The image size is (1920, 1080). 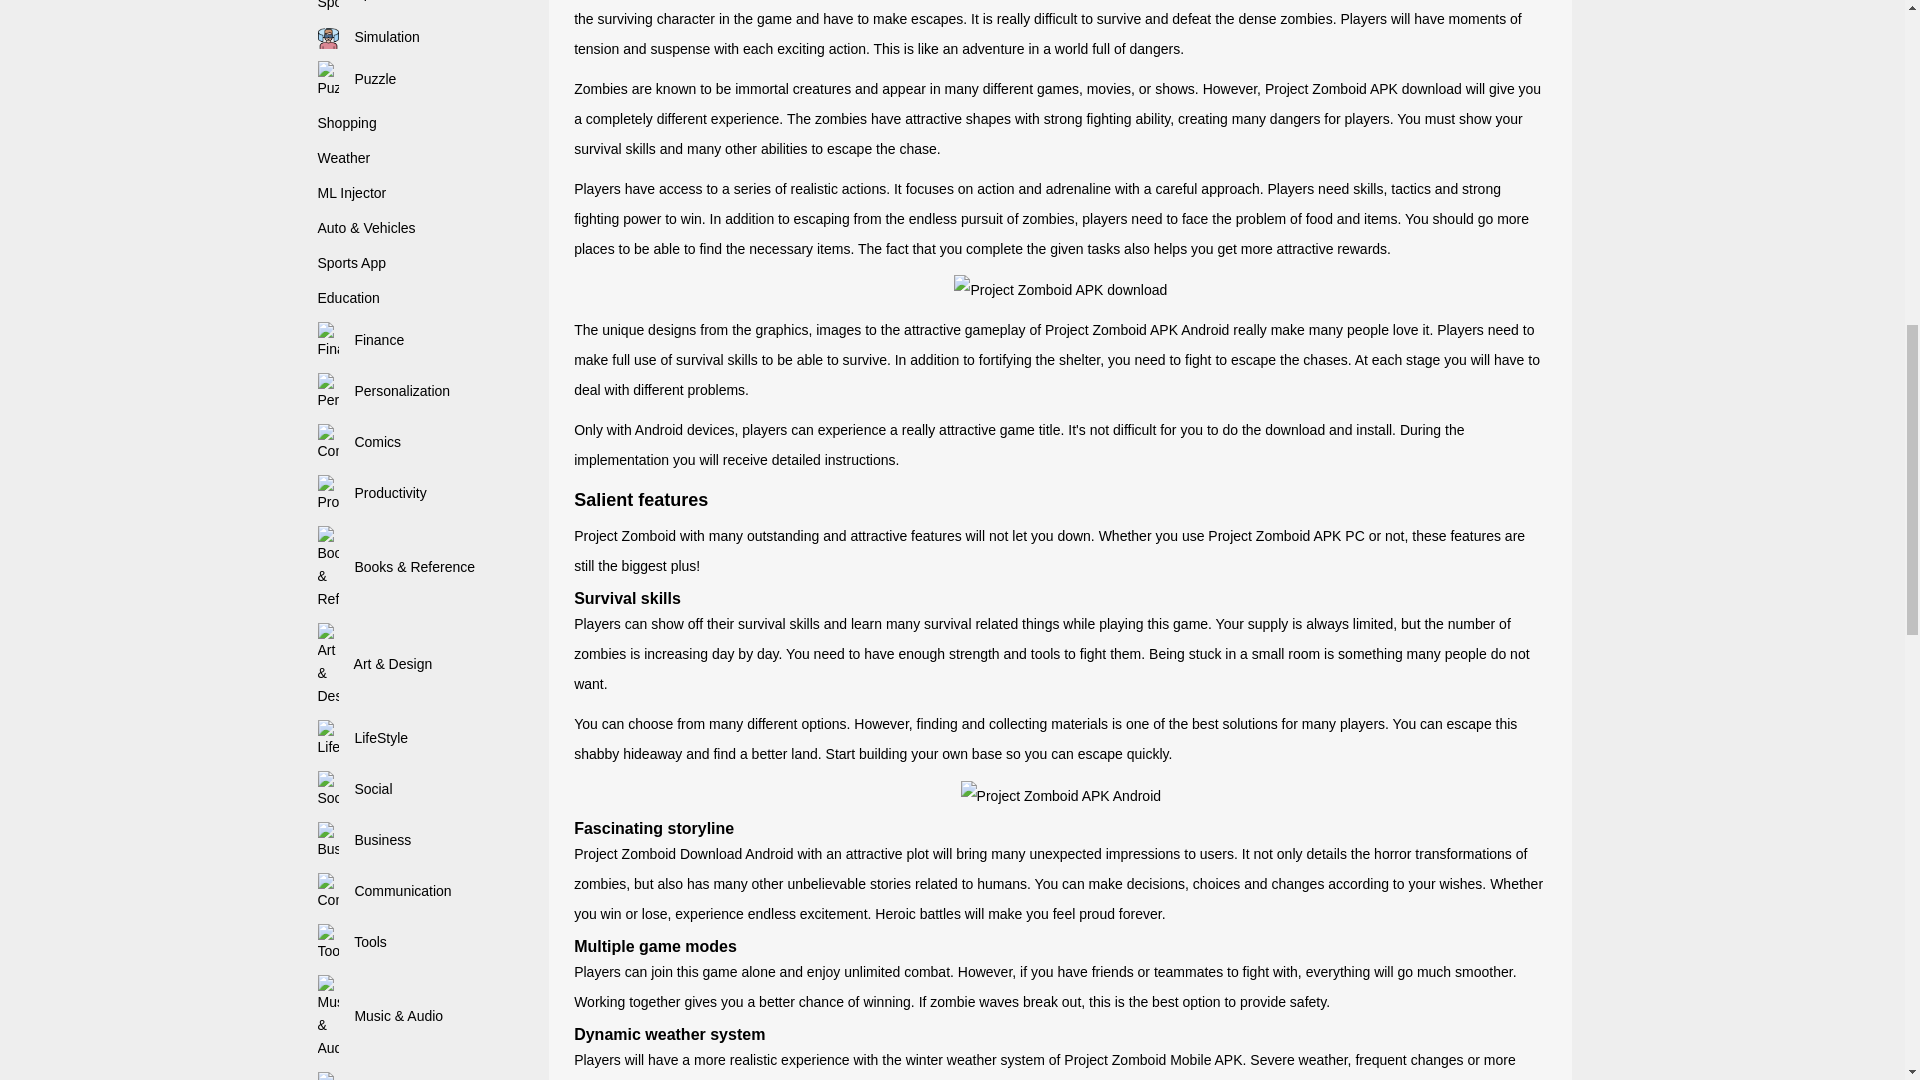 I want to click on Sports, so click(x=356, y=0).